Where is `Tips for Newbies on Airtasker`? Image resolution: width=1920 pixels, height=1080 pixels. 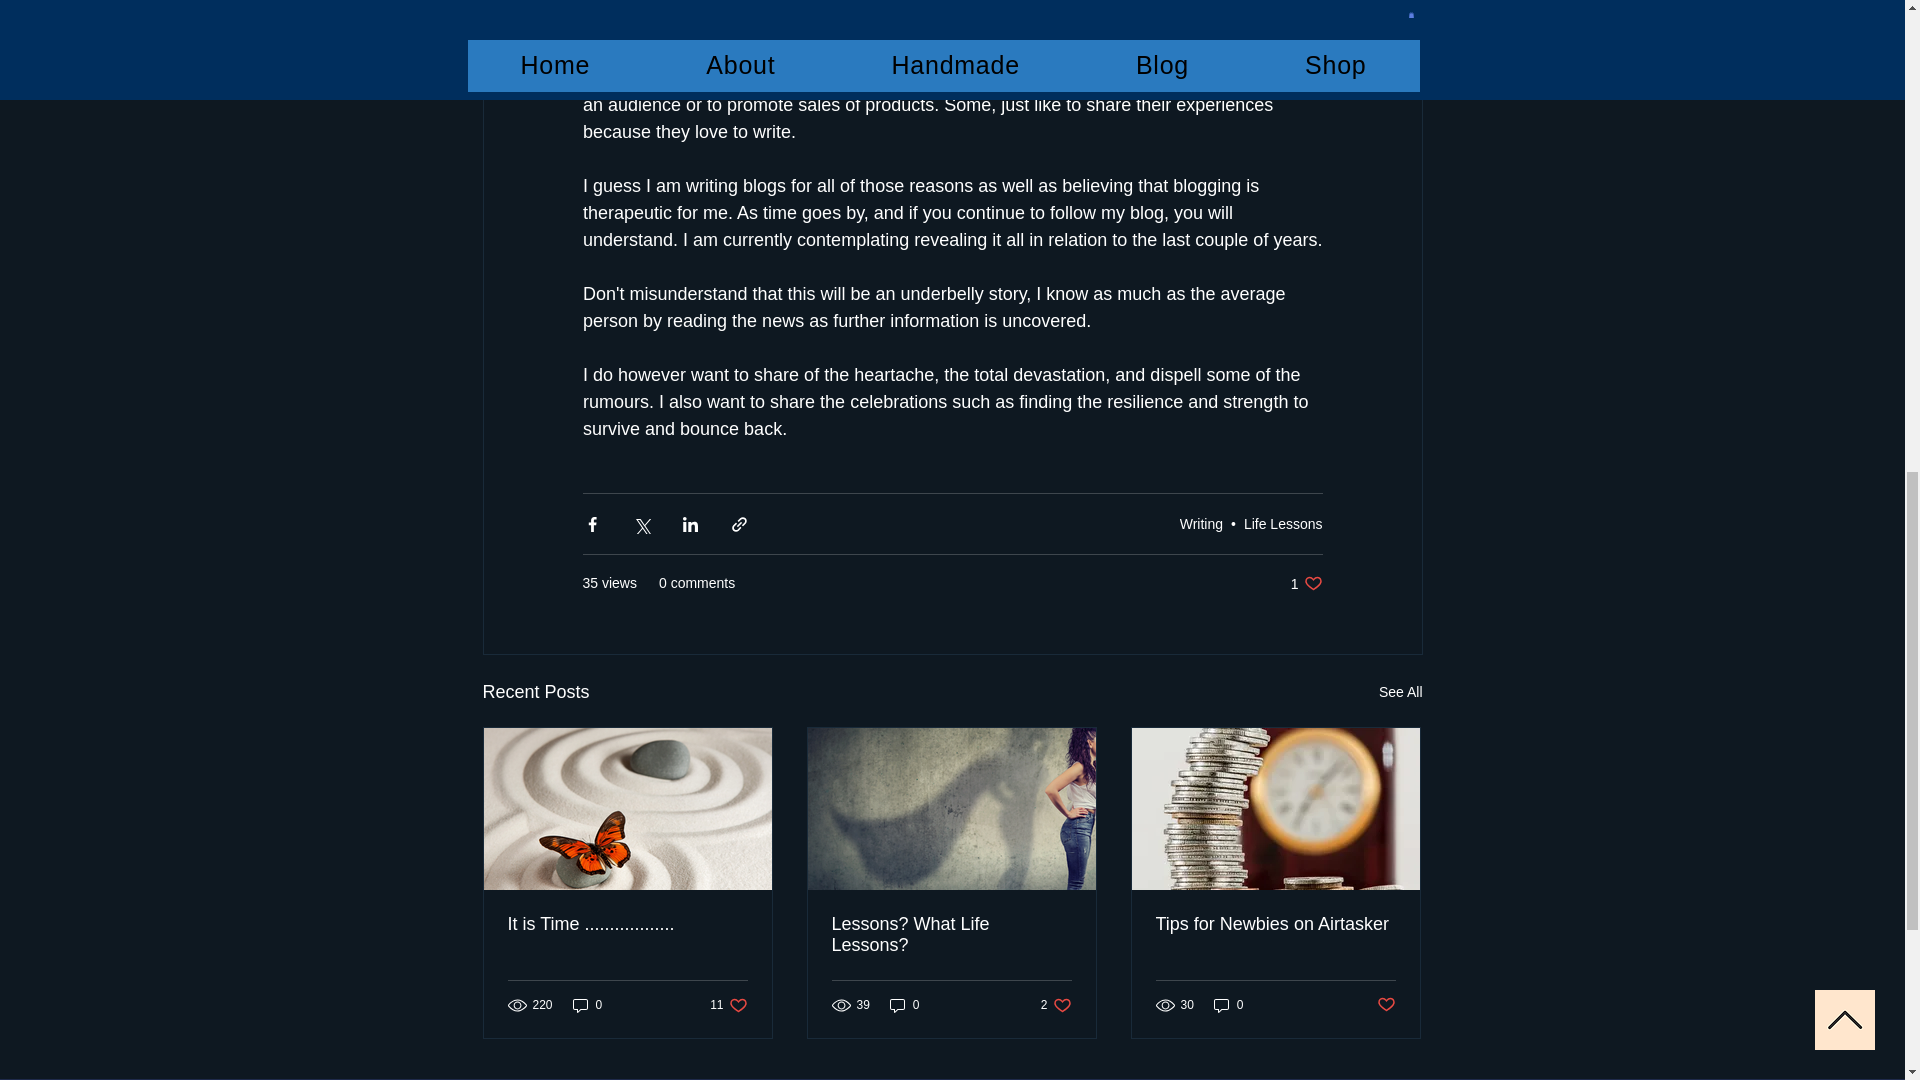
Tips for Newbies on Airtasker is located at coordinates (1275, 924).